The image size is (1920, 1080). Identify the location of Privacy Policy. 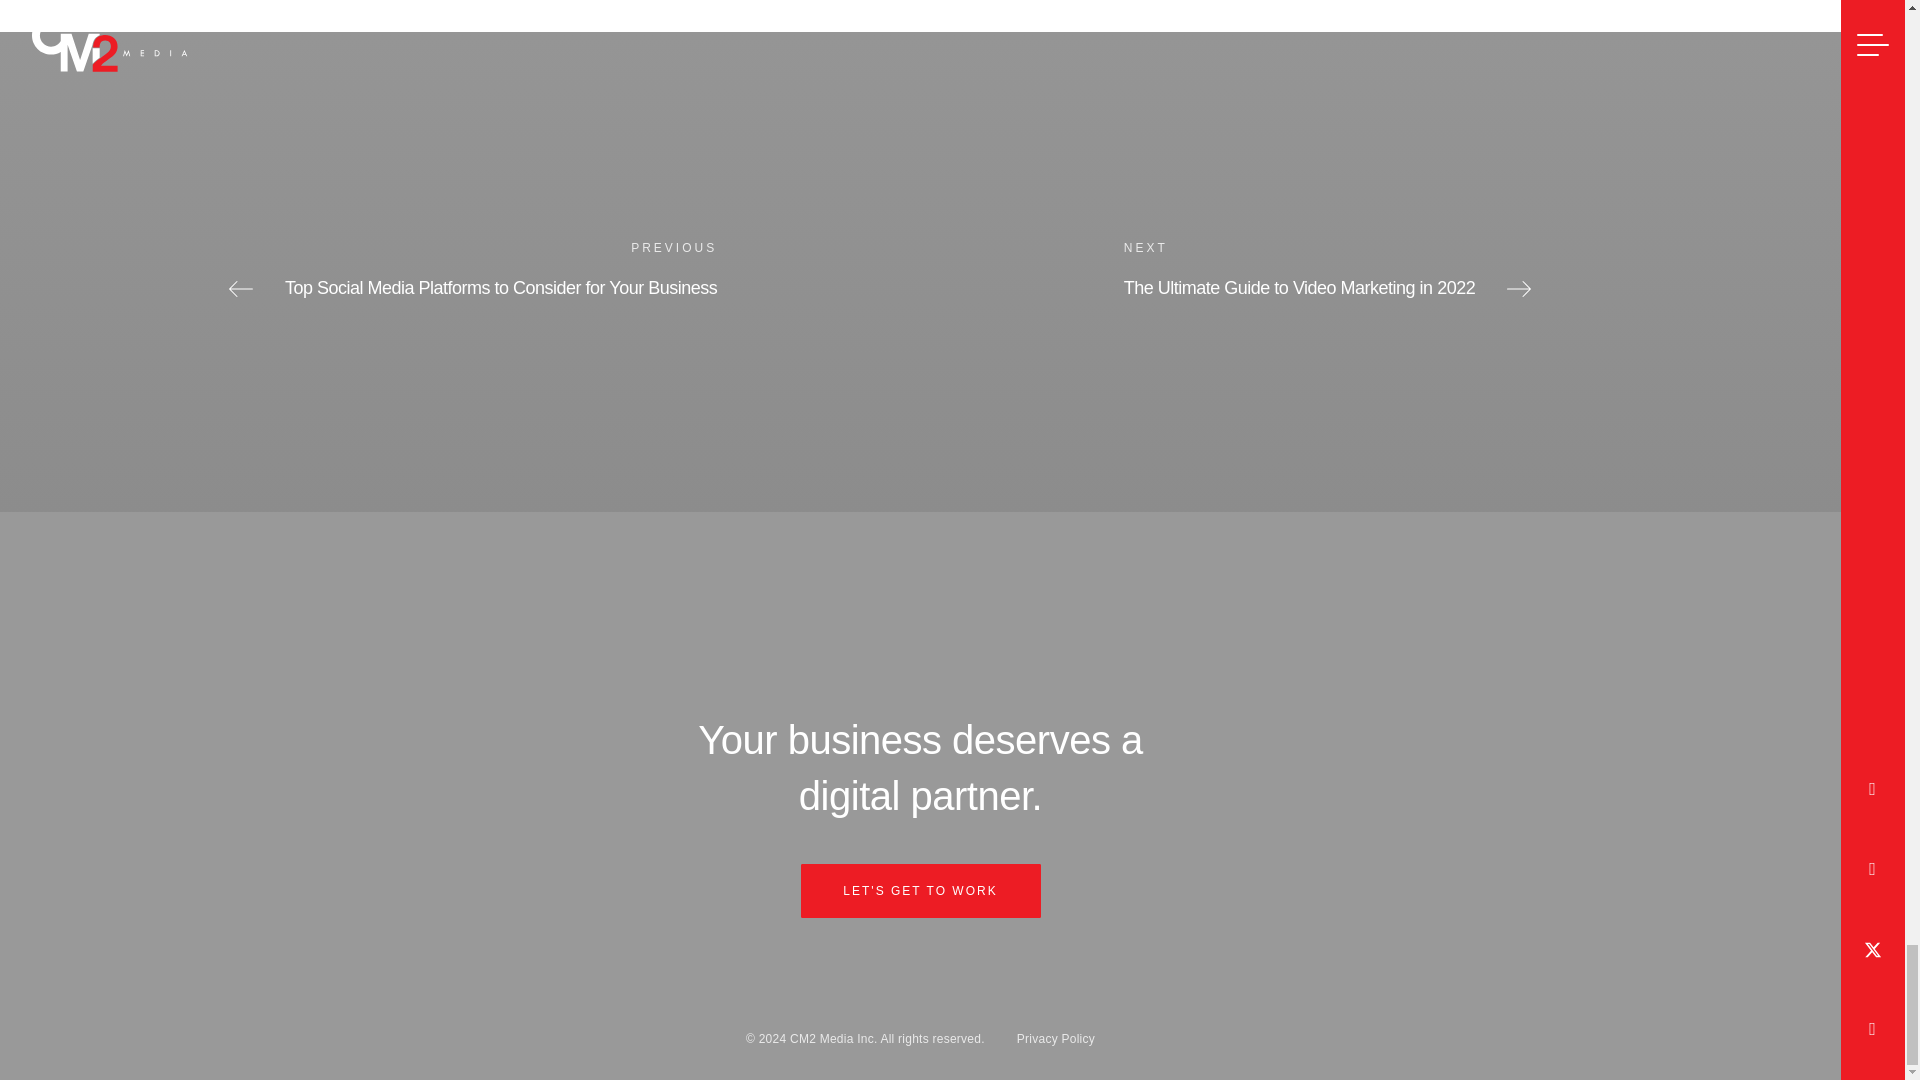
(920, 891).